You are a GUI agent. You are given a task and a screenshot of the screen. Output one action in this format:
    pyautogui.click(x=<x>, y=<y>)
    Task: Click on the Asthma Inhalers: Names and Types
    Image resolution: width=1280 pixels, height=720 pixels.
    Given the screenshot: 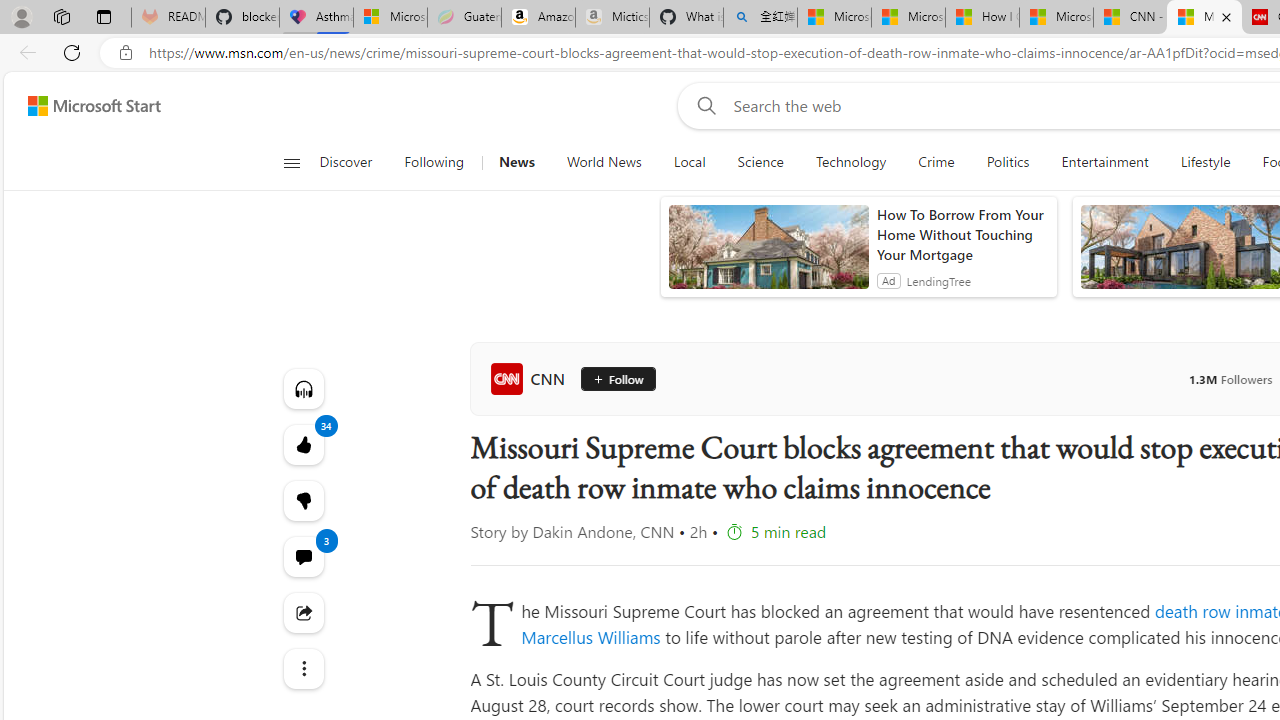 What is the action you would take?
    pyautogui.click(x=316, y=18)
    